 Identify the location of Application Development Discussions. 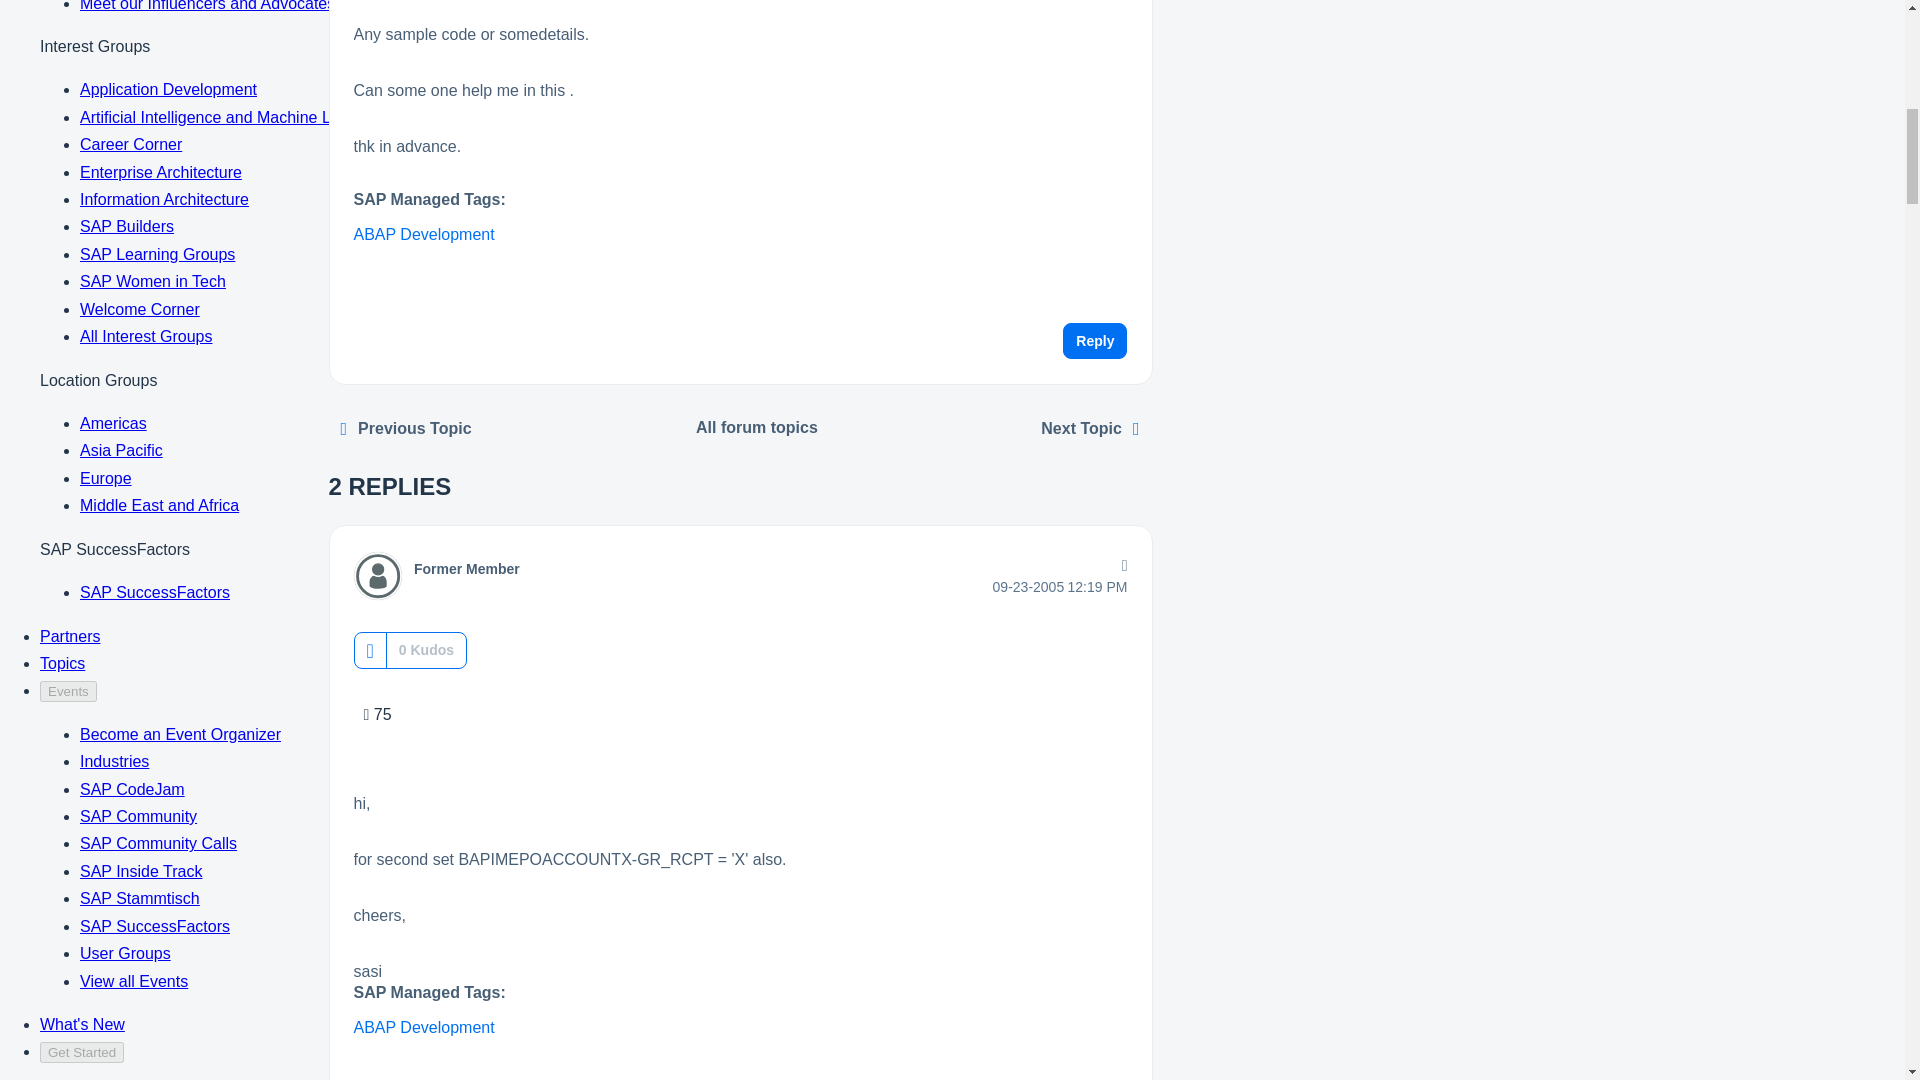
(757, 428).